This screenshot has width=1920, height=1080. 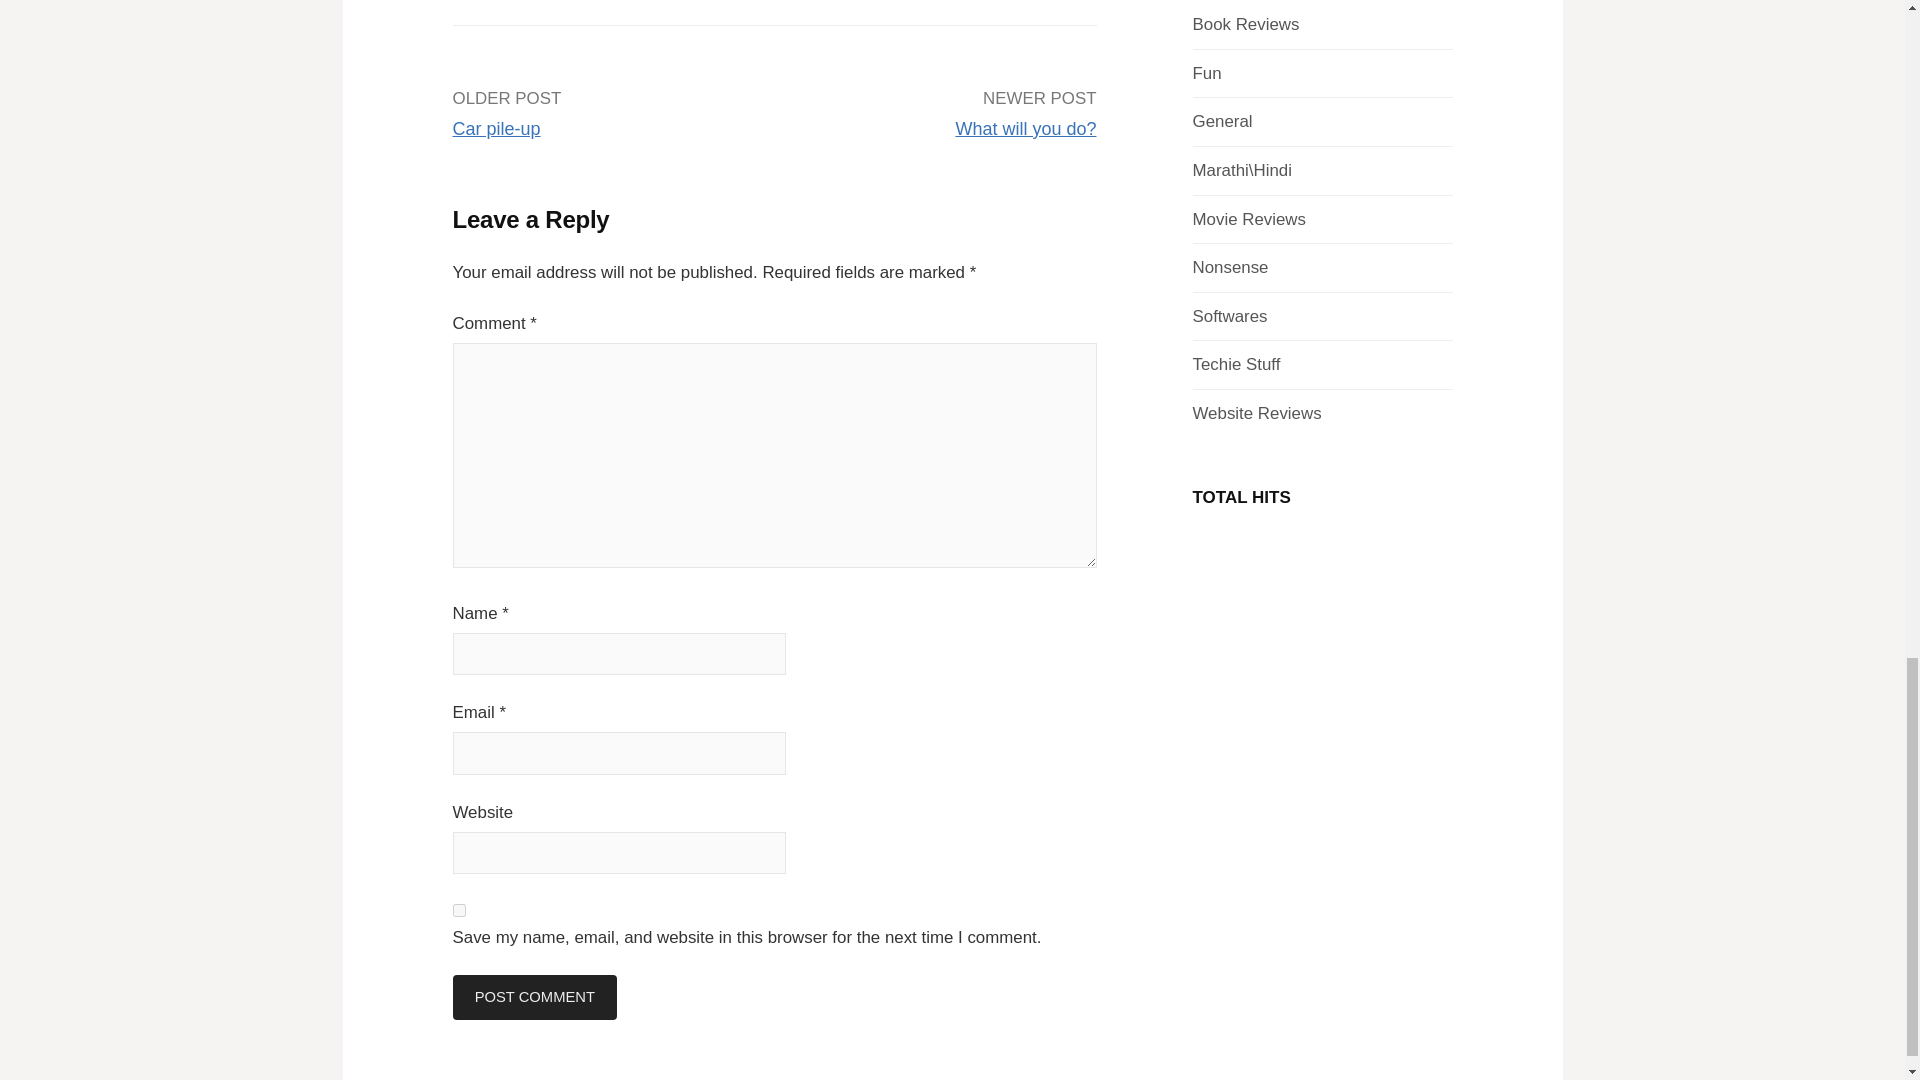 I want to click on yes, so click(x=458, y=910).